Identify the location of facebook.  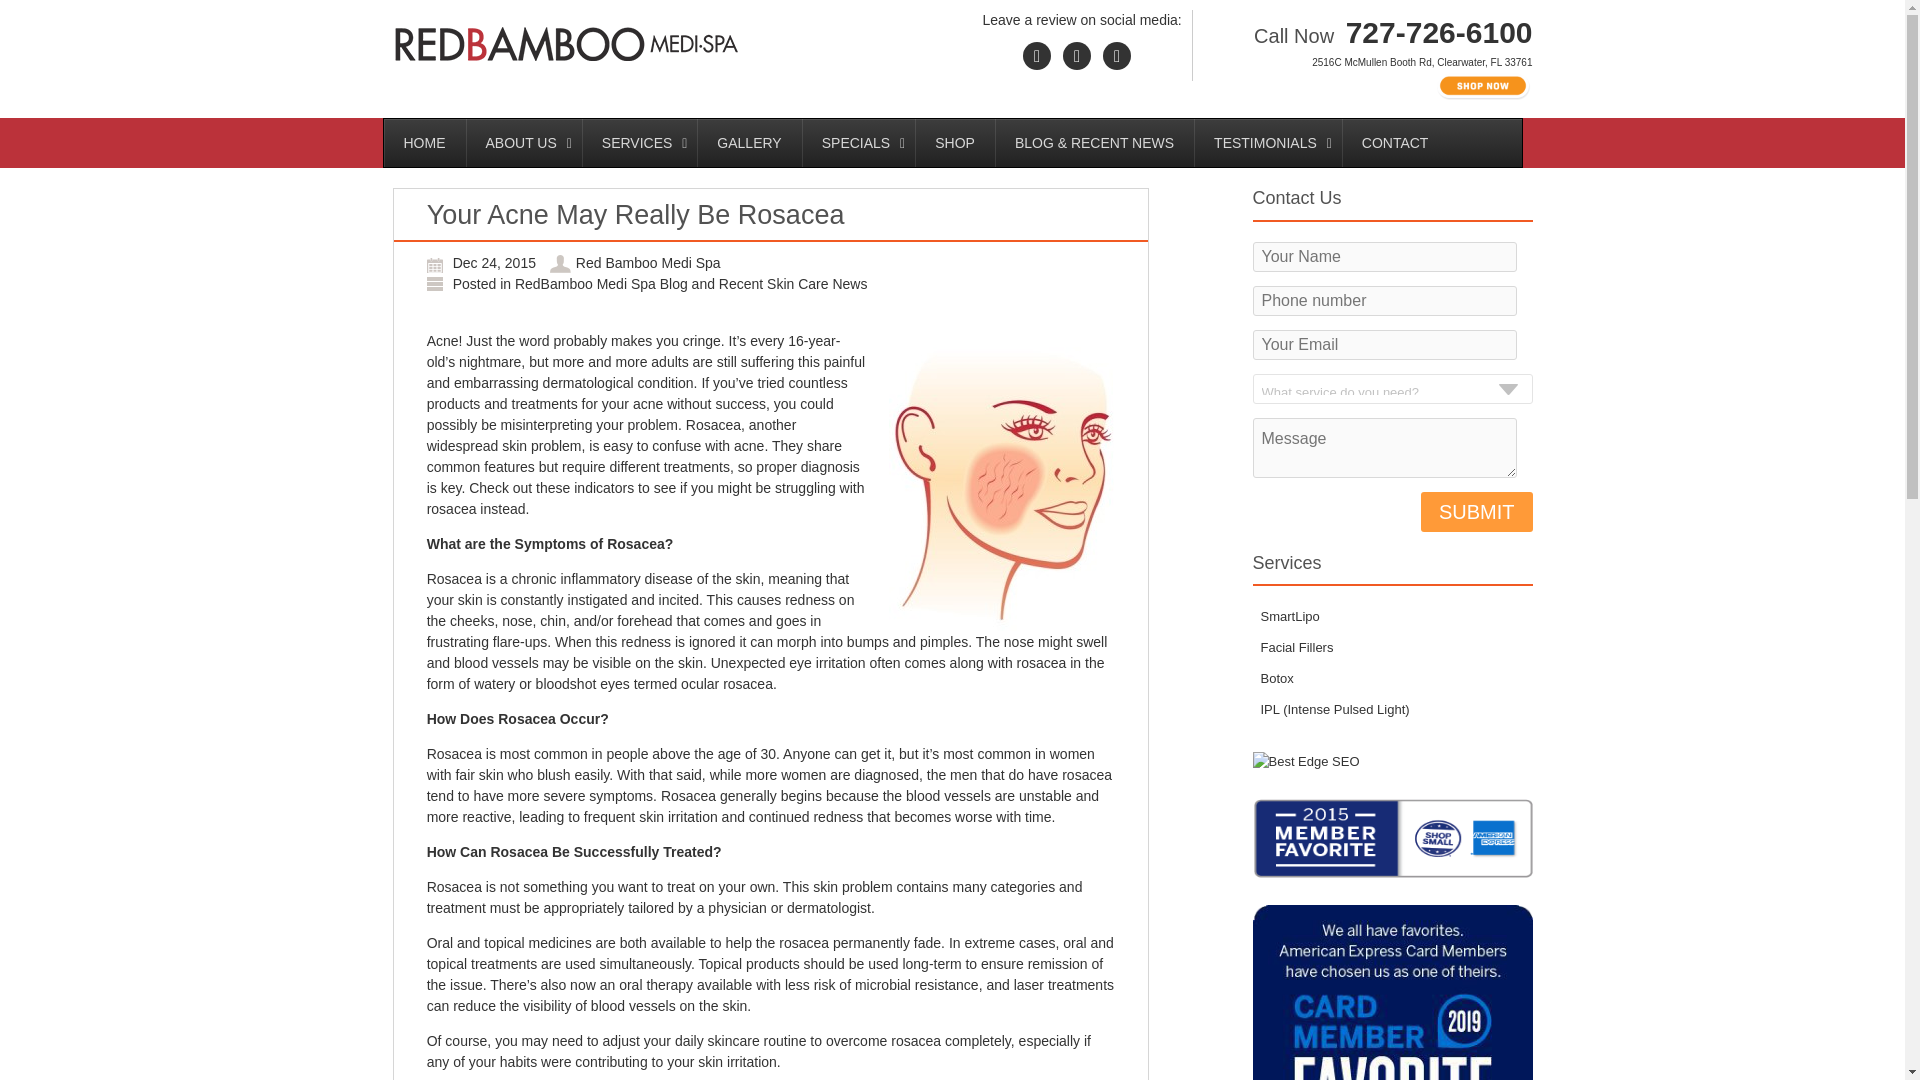
(1036, 55).